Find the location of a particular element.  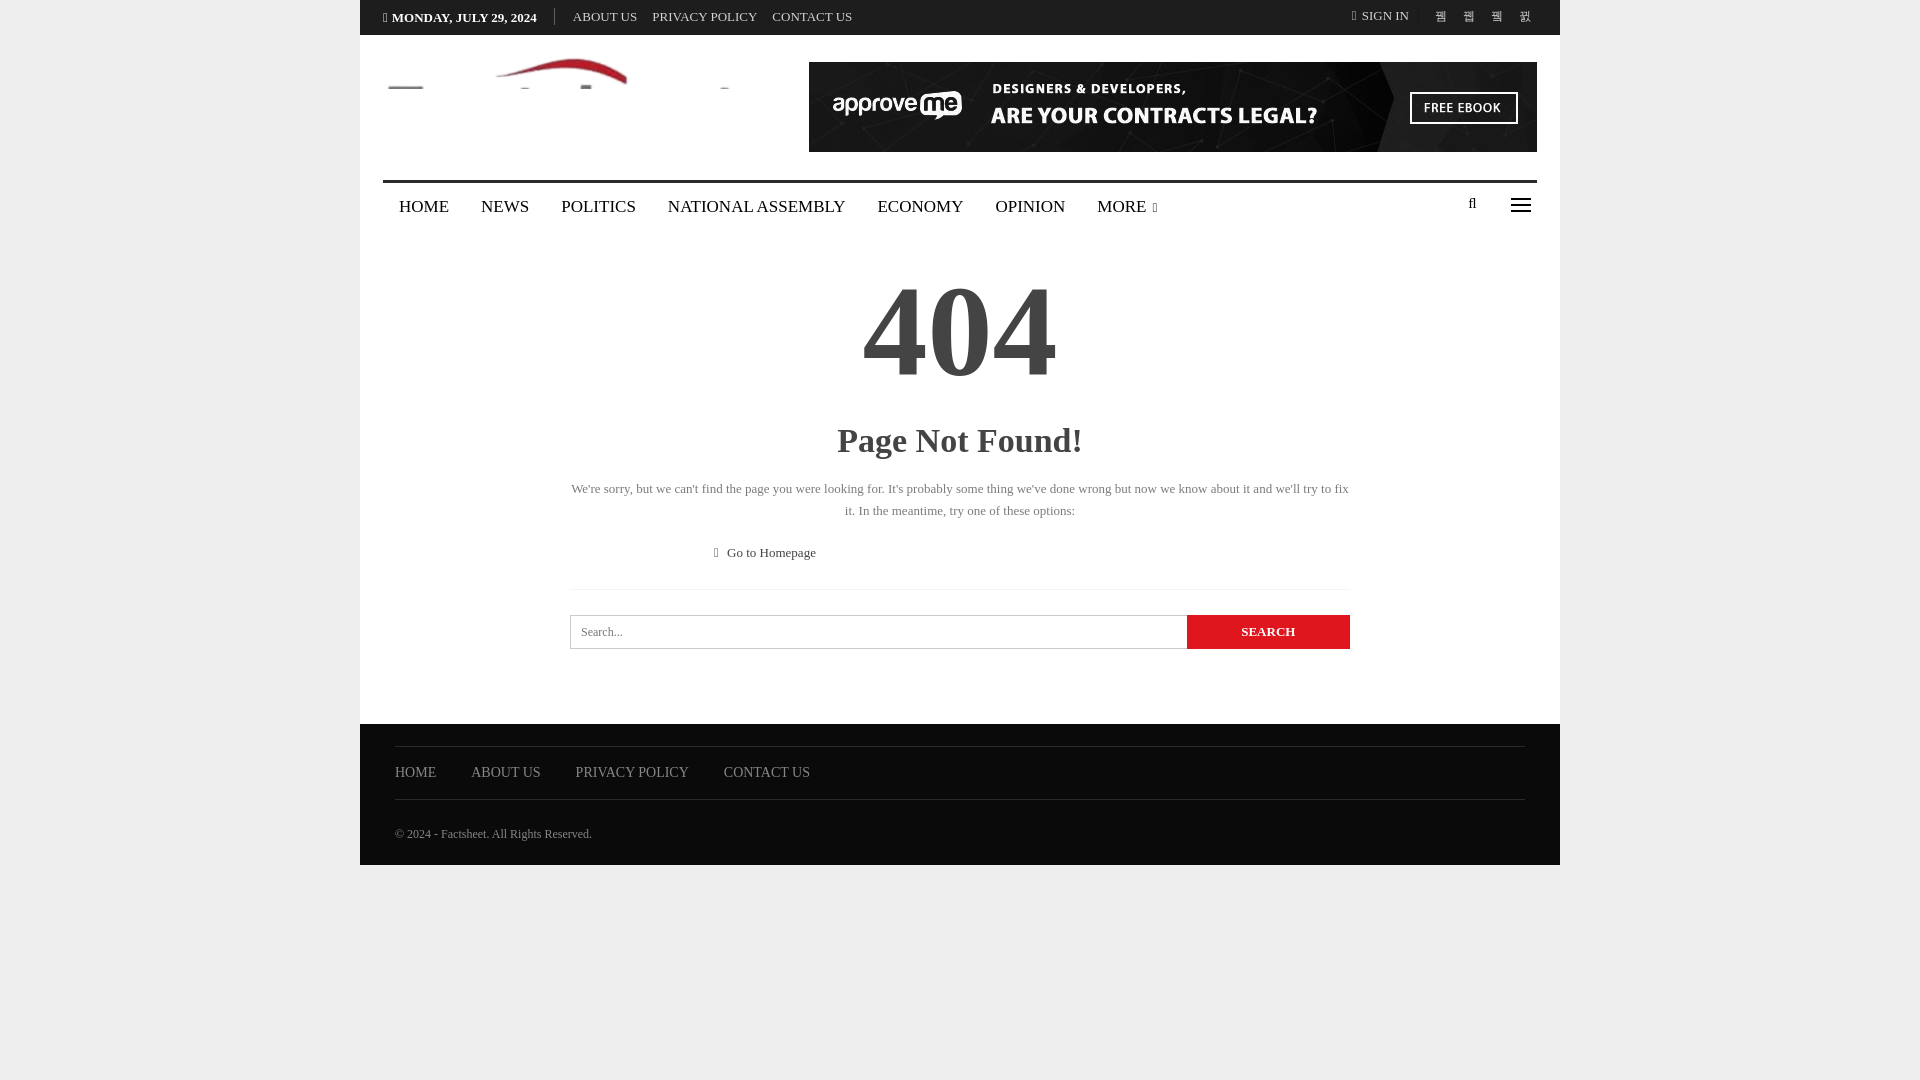

ECONOMY is located at coordinates (920, 206).